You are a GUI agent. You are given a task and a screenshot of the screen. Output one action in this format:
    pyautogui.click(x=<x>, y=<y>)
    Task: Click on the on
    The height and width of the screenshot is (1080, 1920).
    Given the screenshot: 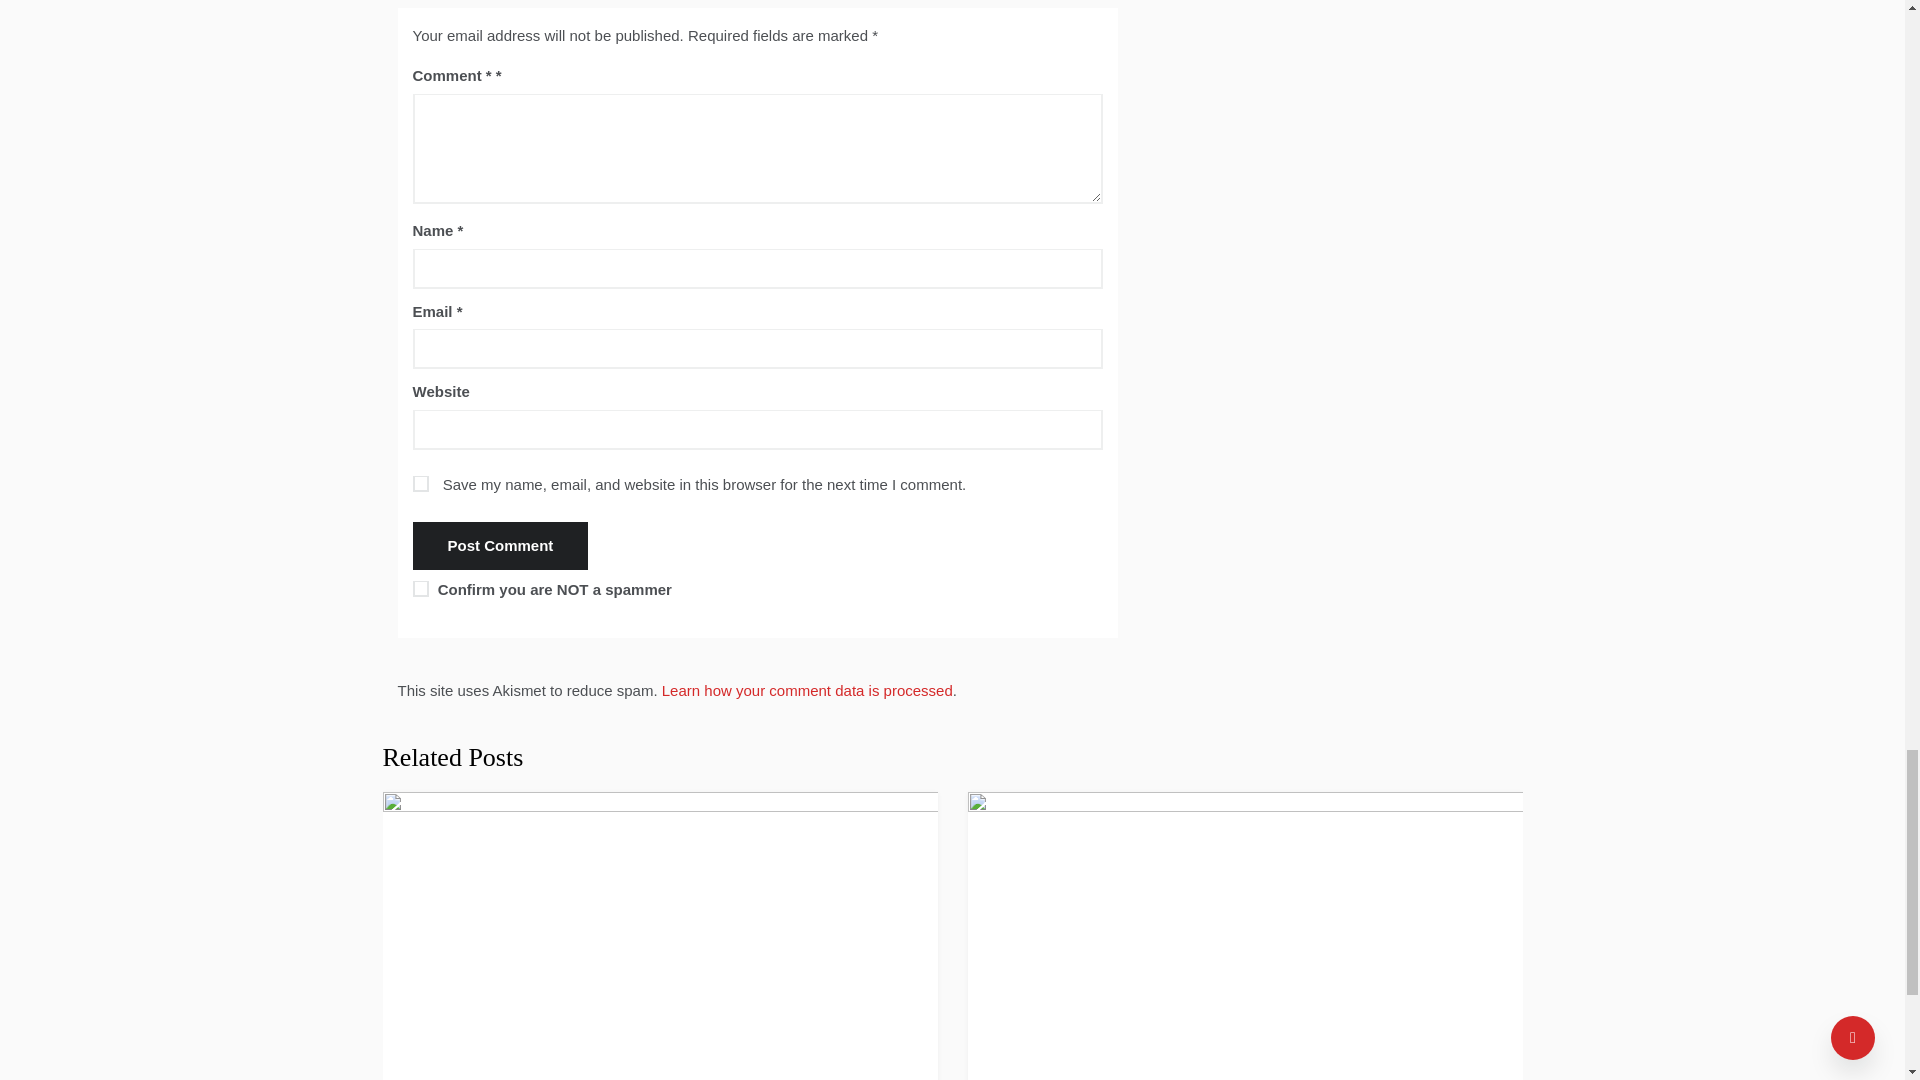 What is the action you would take?
    pyautogui.click(x=420, y=589)
    